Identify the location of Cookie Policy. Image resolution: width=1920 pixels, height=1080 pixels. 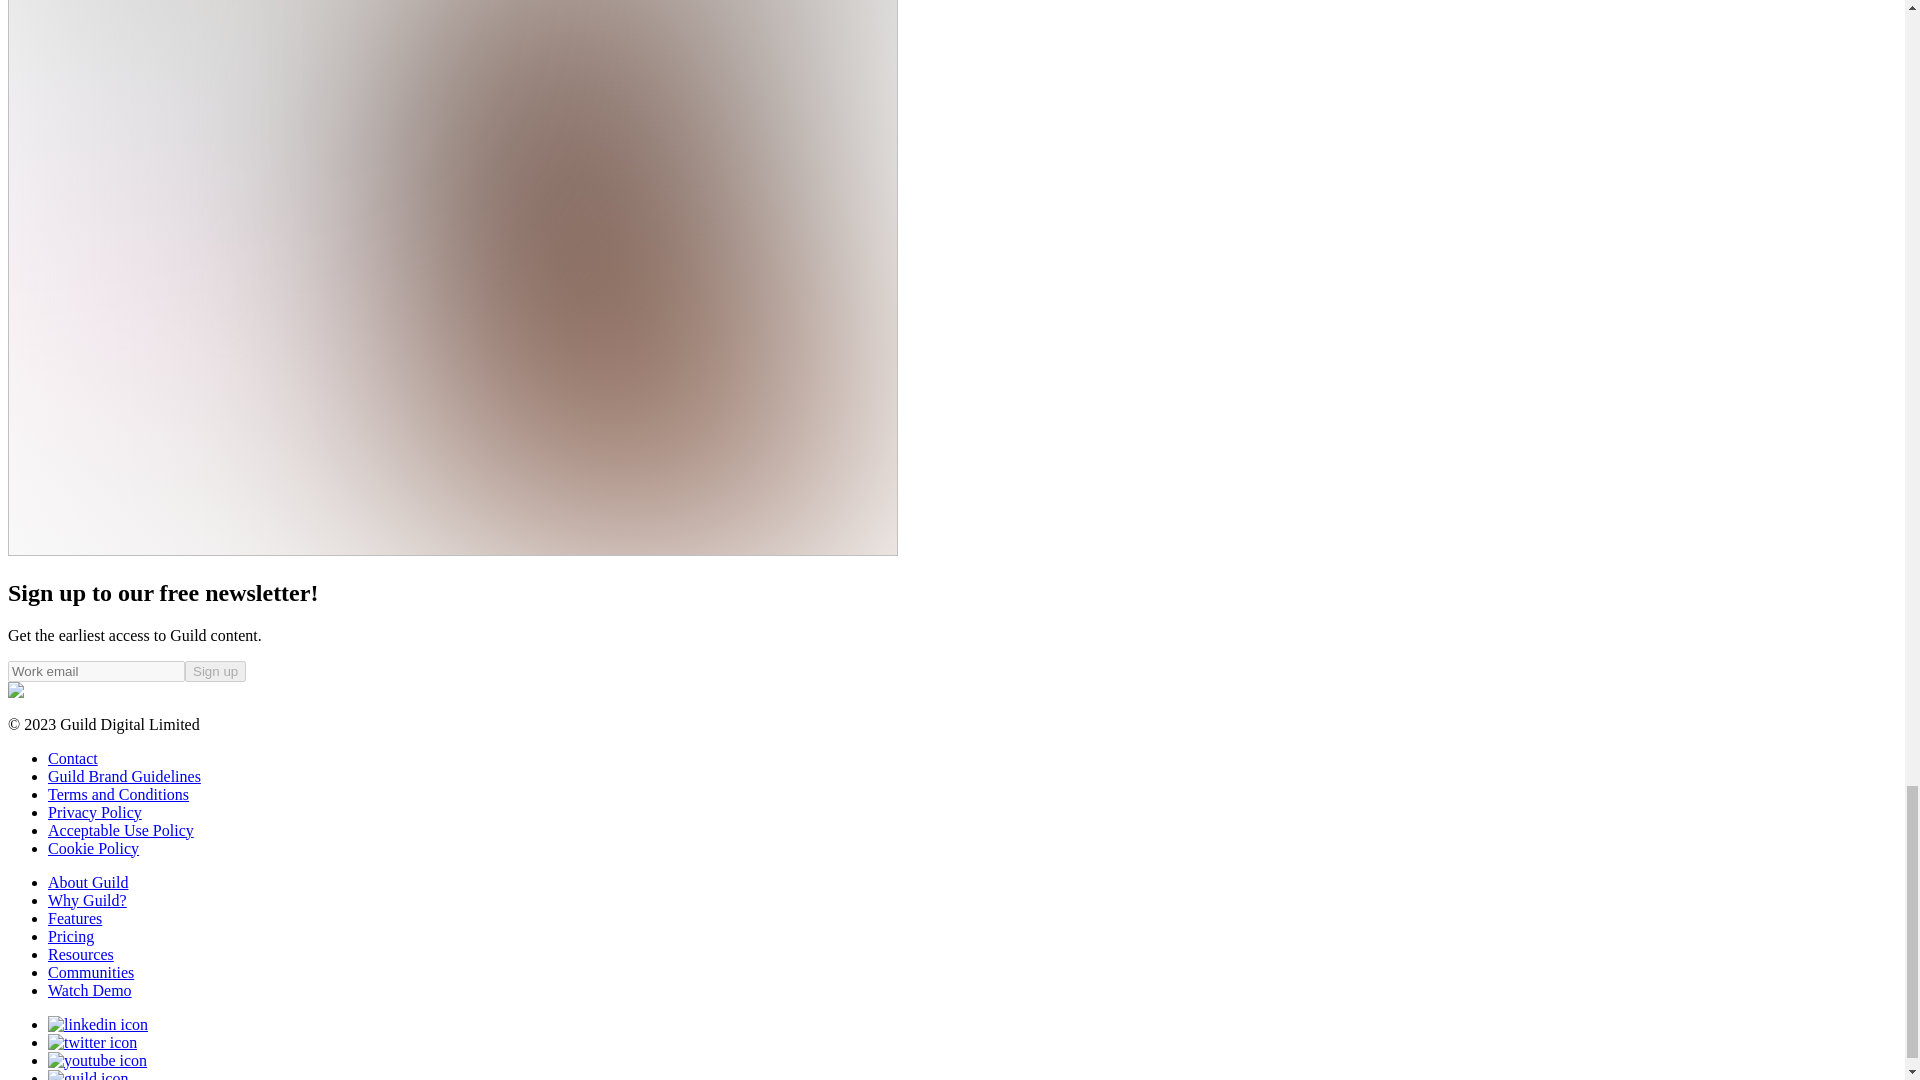
(93, 848).